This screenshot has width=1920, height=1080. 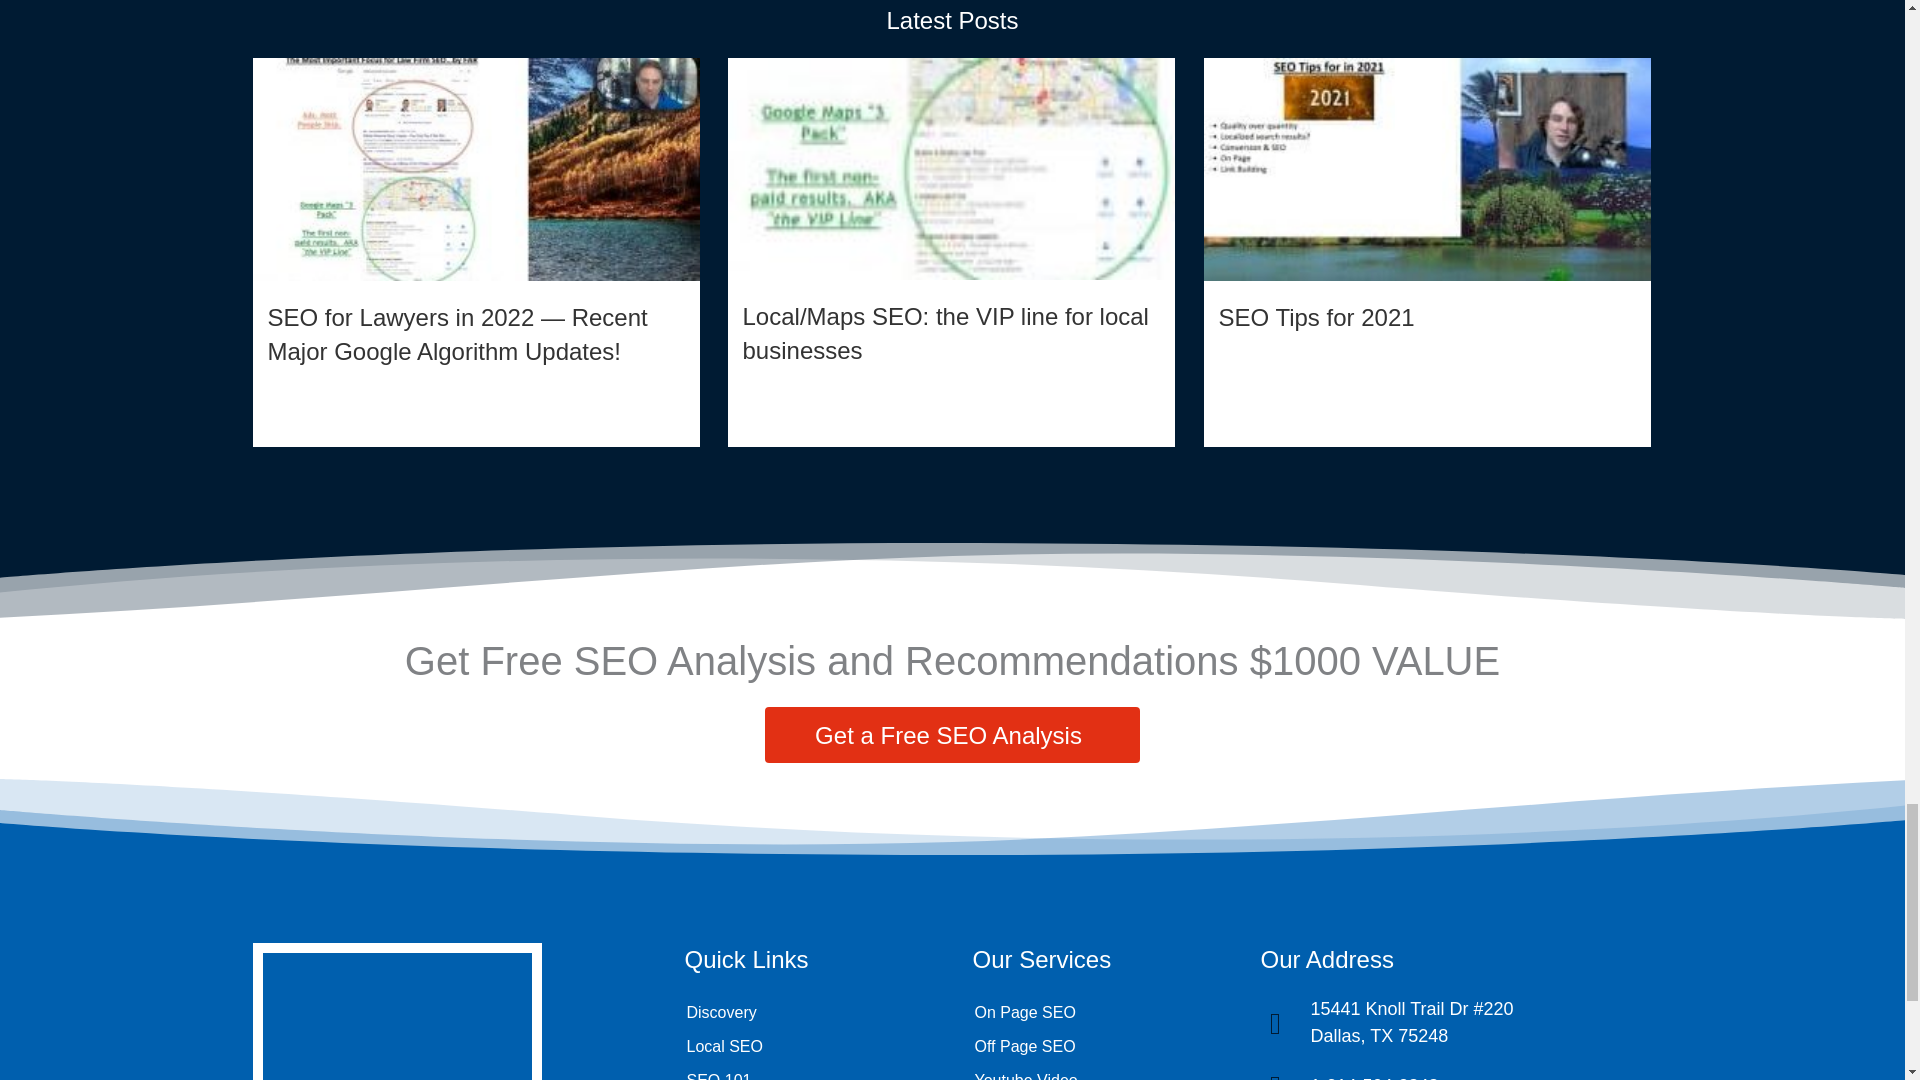 I want to click on Logo, so click(x=396, y=1011).